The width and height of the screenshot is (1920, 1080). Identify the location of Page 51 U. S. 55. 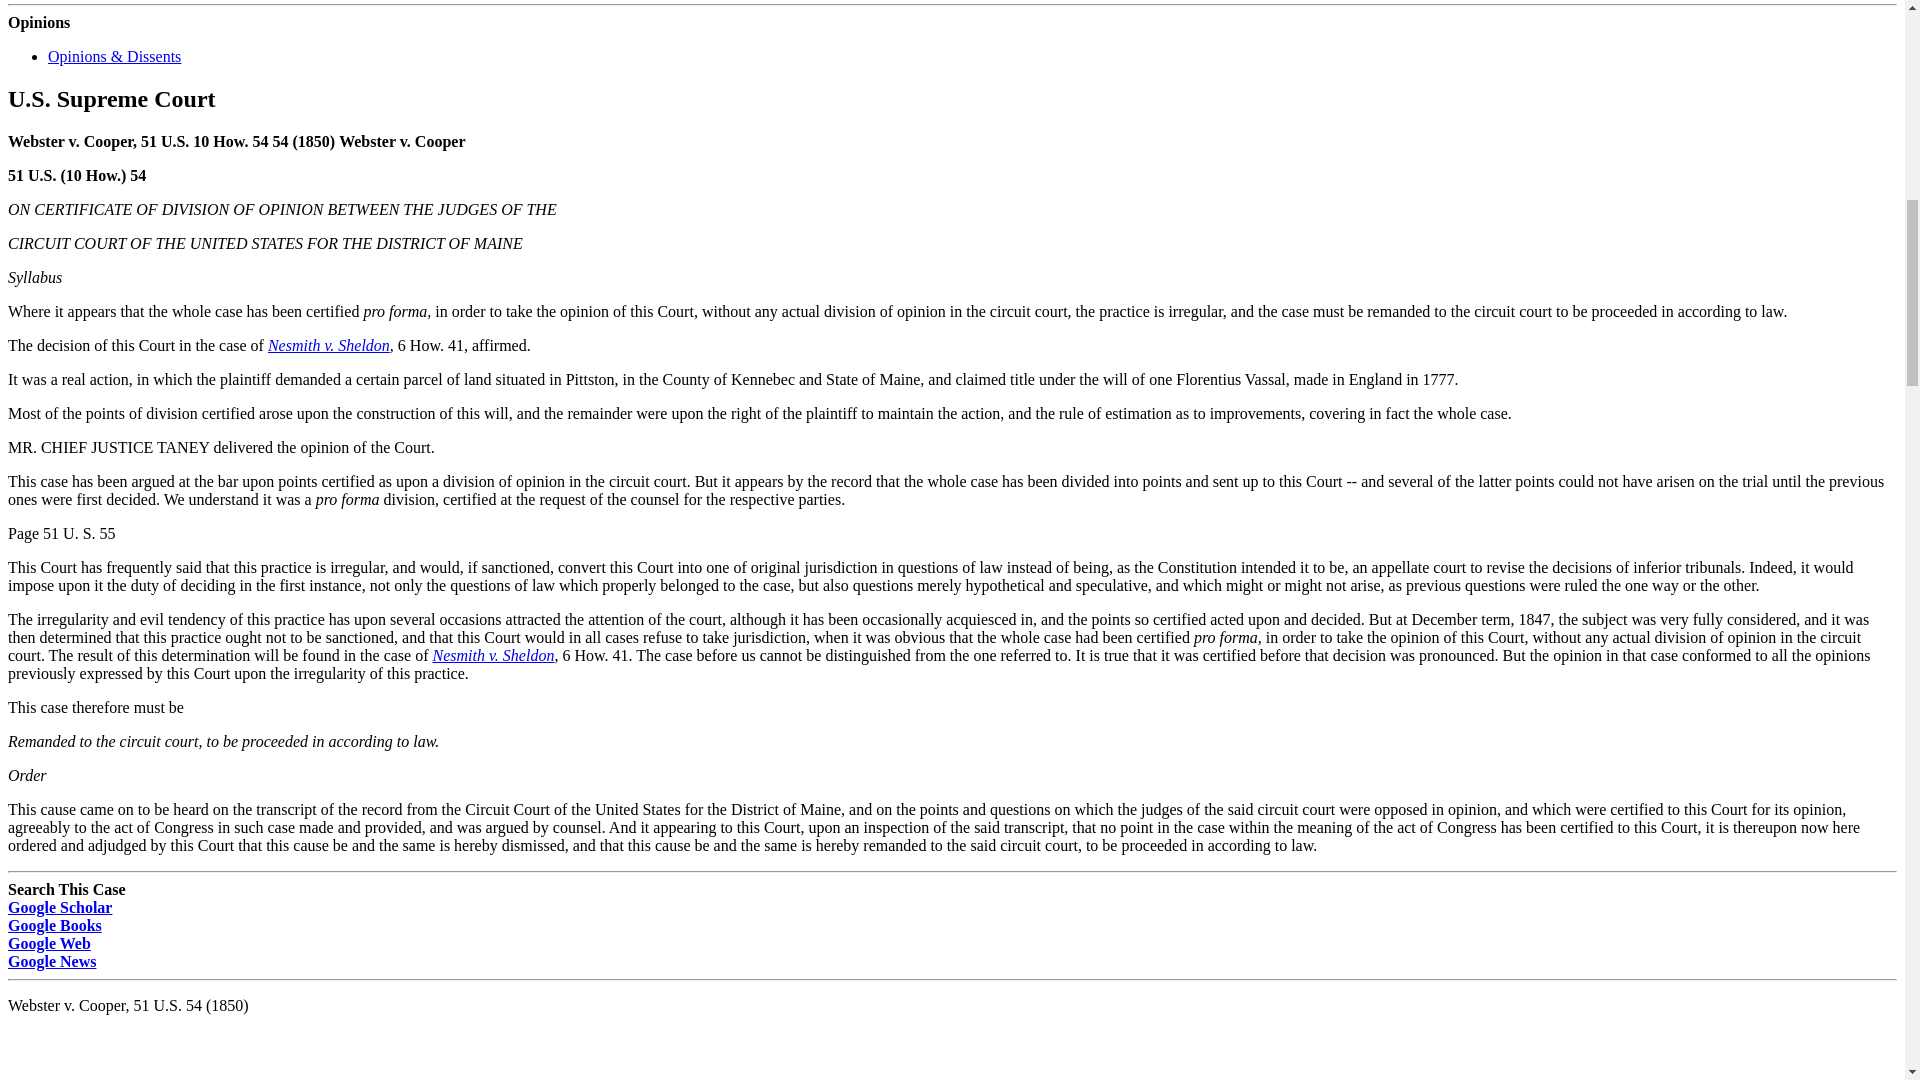
(61, 532).